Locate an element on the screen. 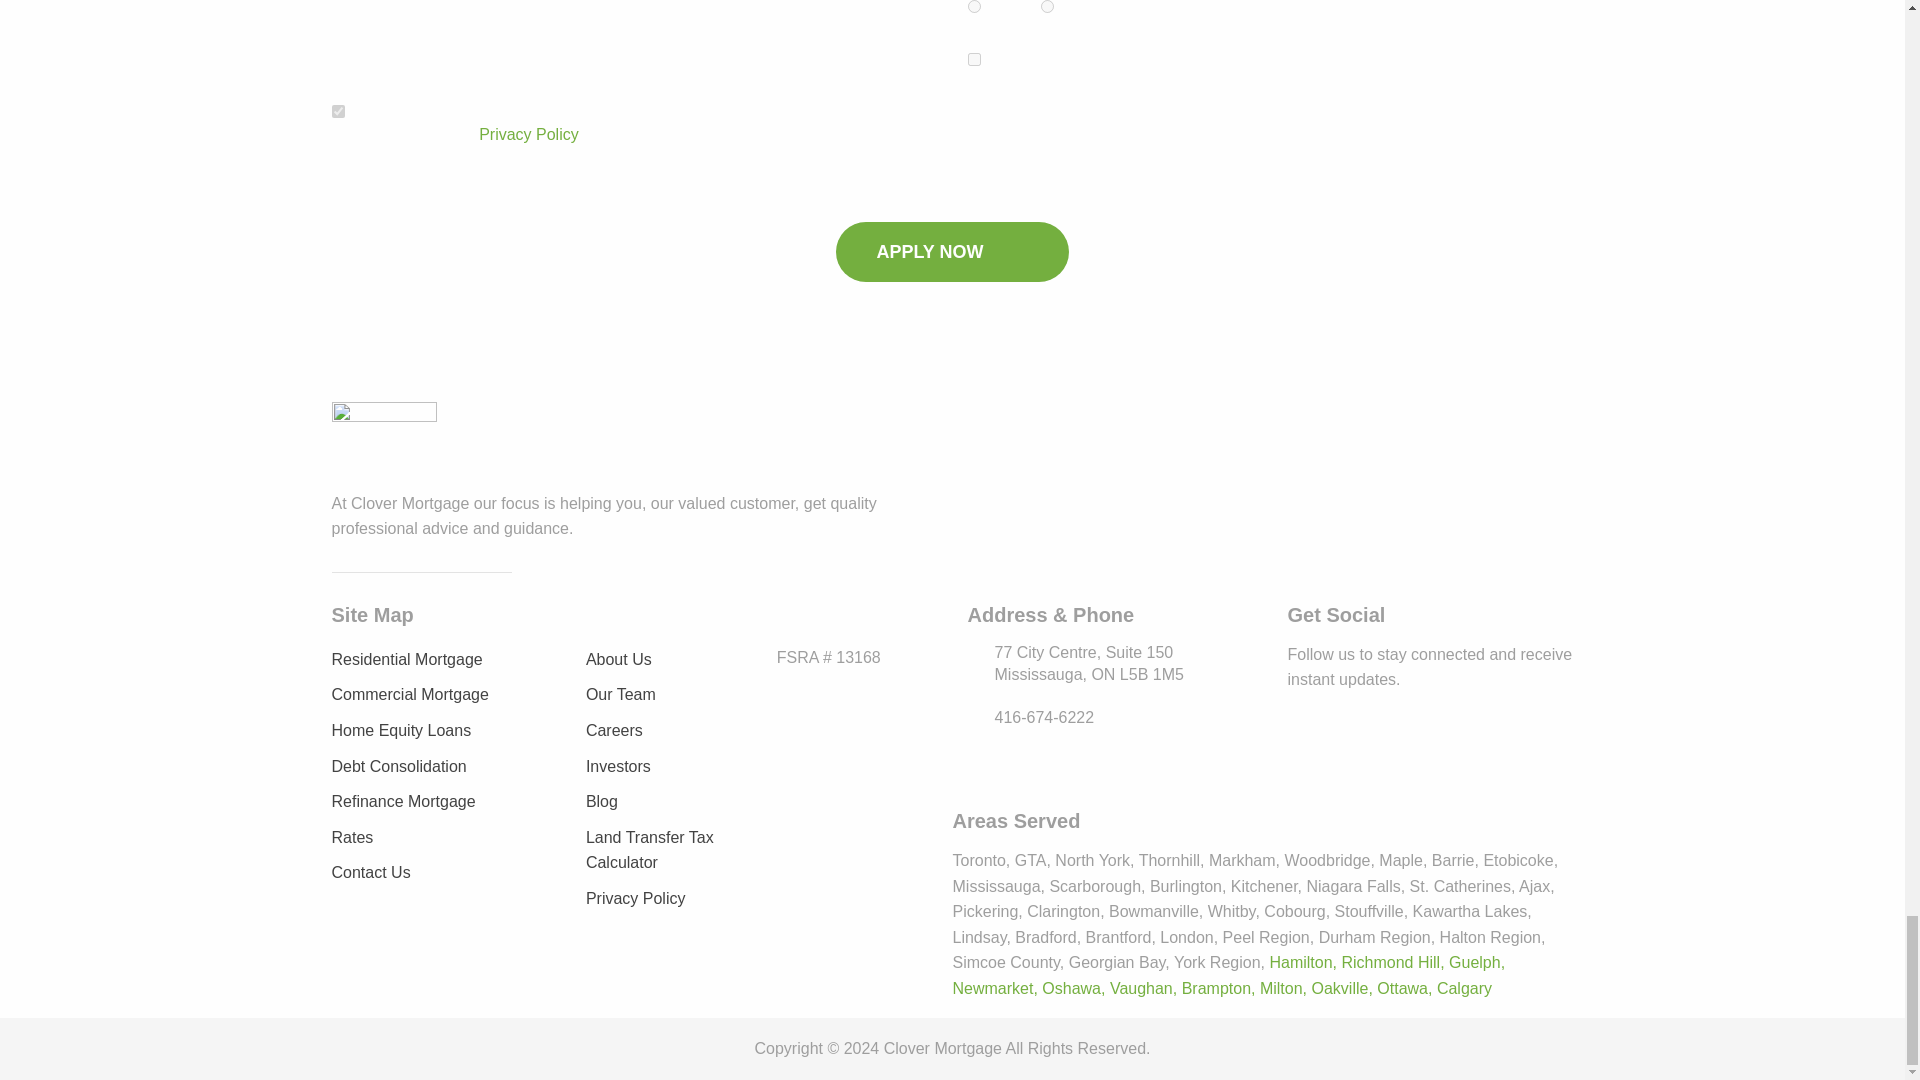 The width and height of the screenshot is (1920, 1080). Yes is located at coordinates (974, 58).